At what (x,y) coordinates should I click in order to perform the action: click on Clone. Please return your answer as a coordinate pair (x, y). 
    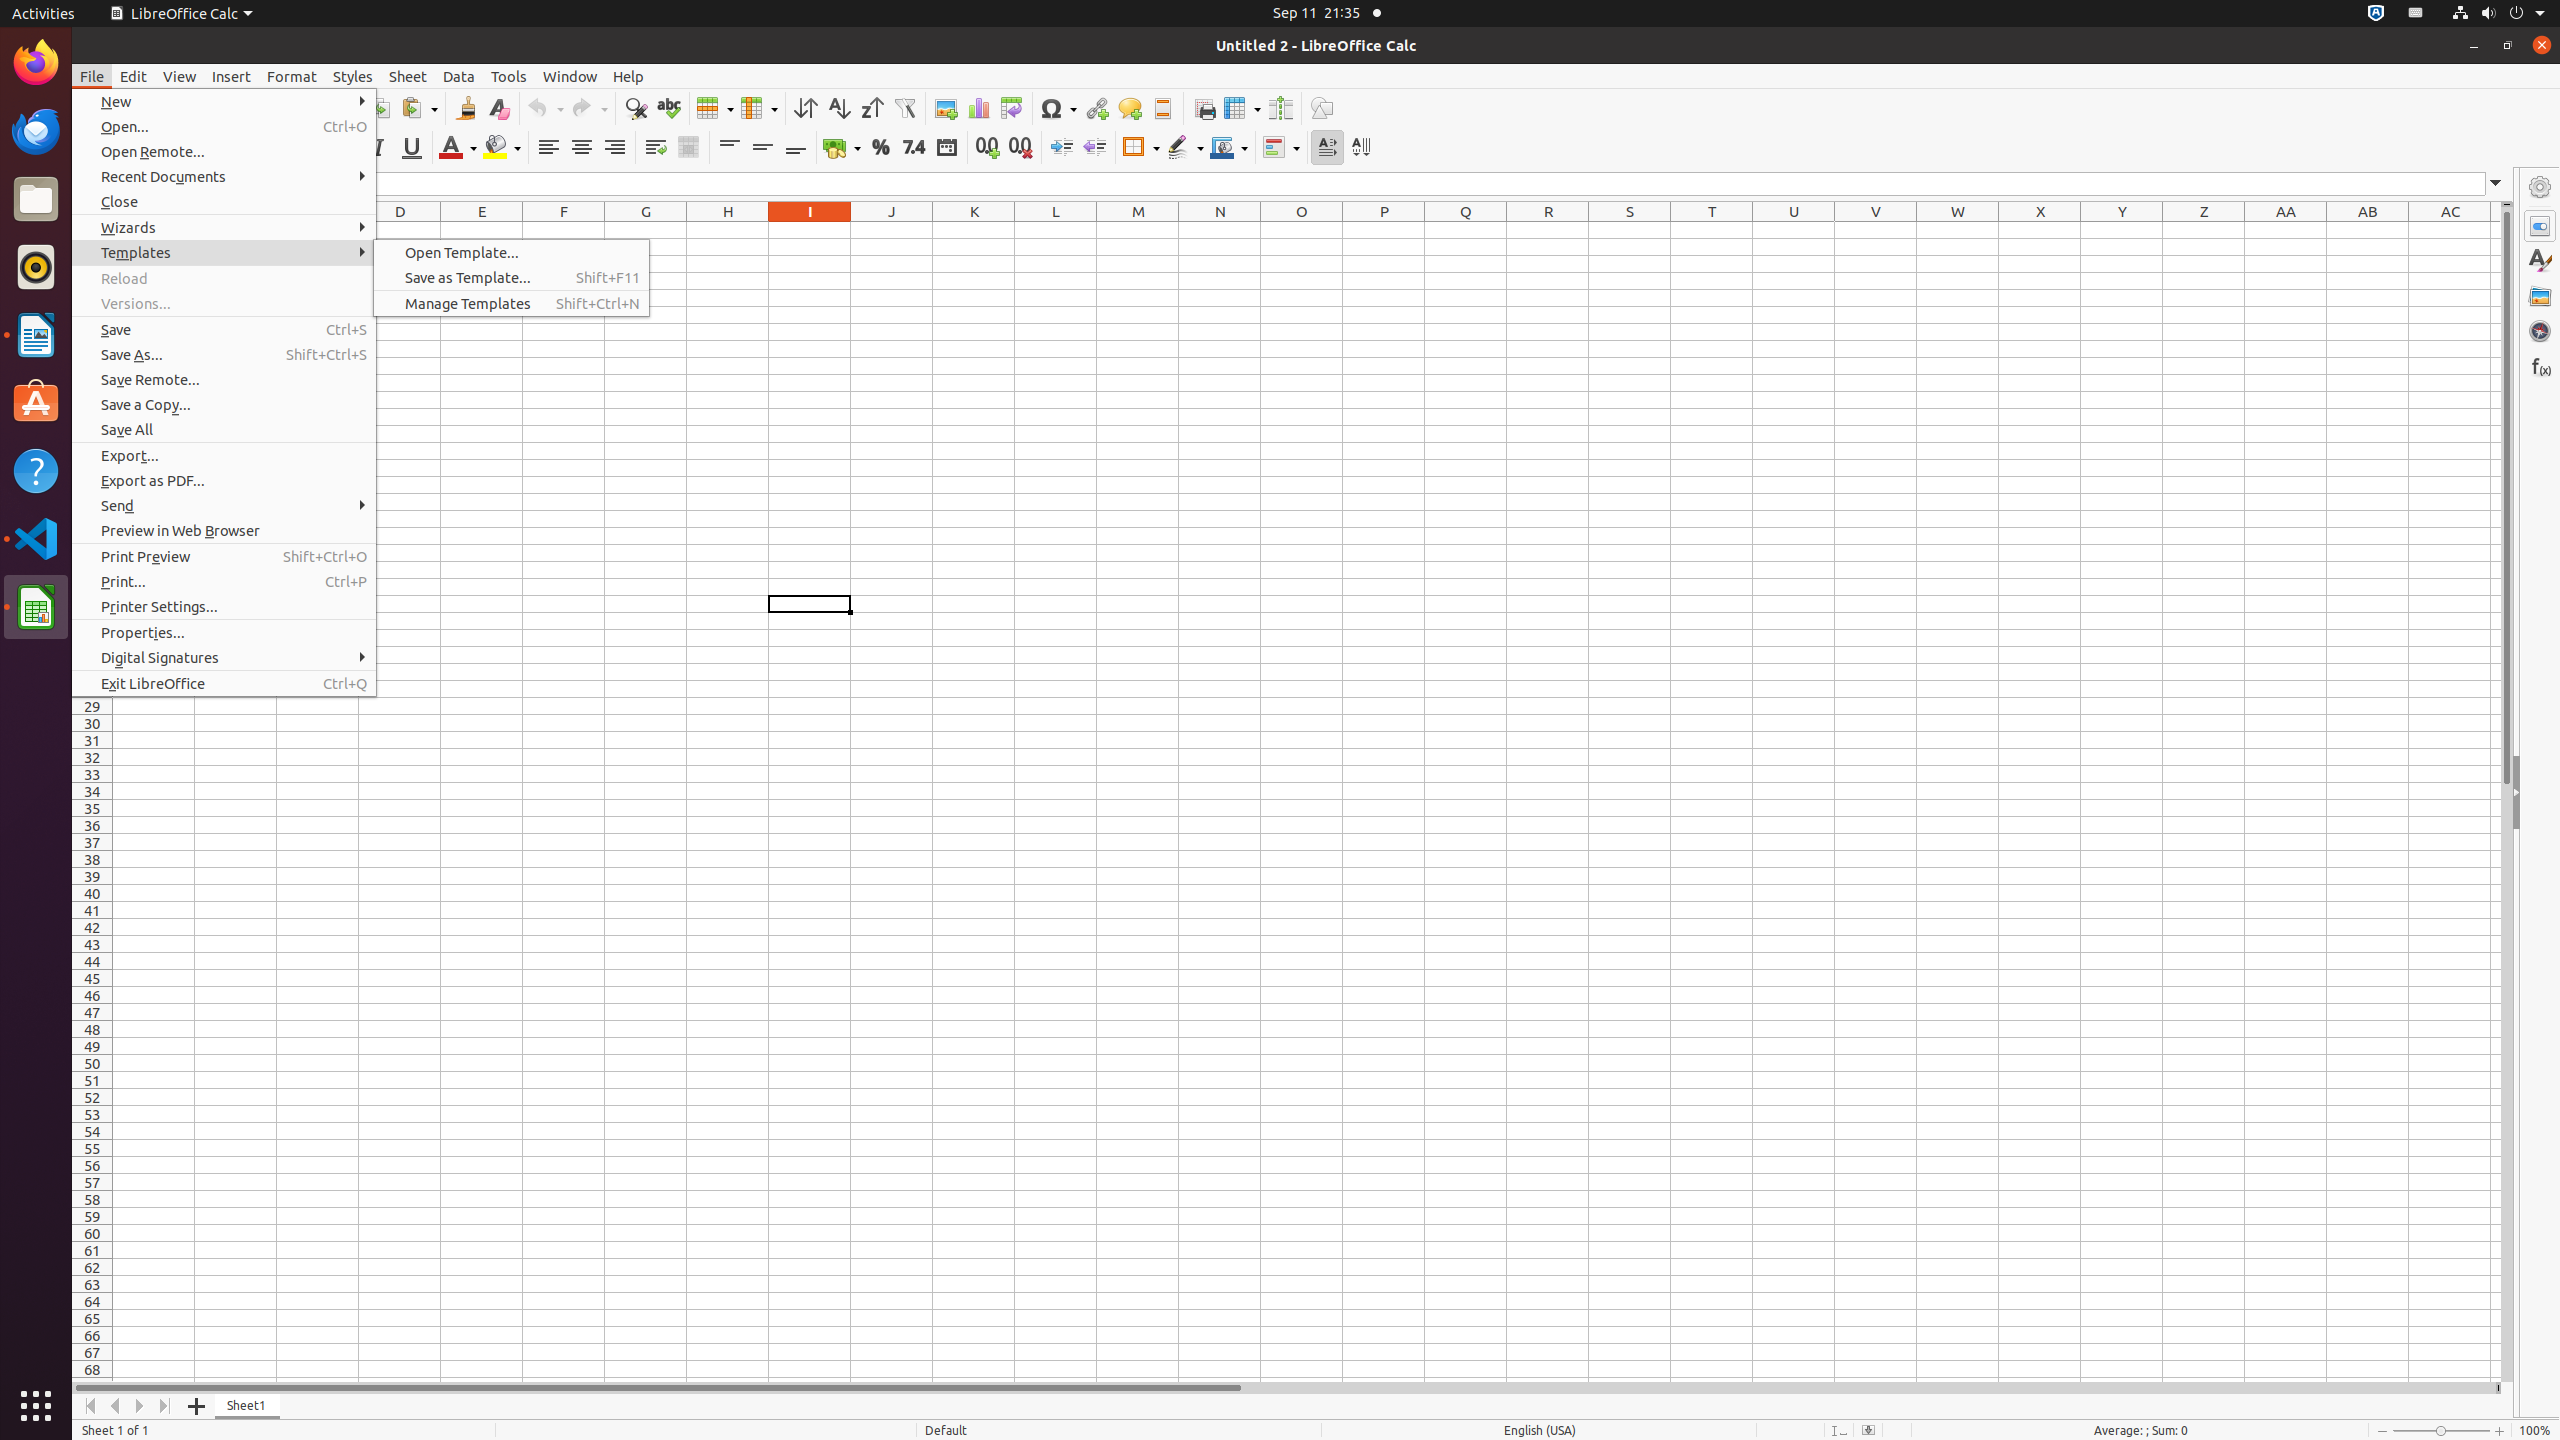
    Looking at the image, I should click on (466, 108).